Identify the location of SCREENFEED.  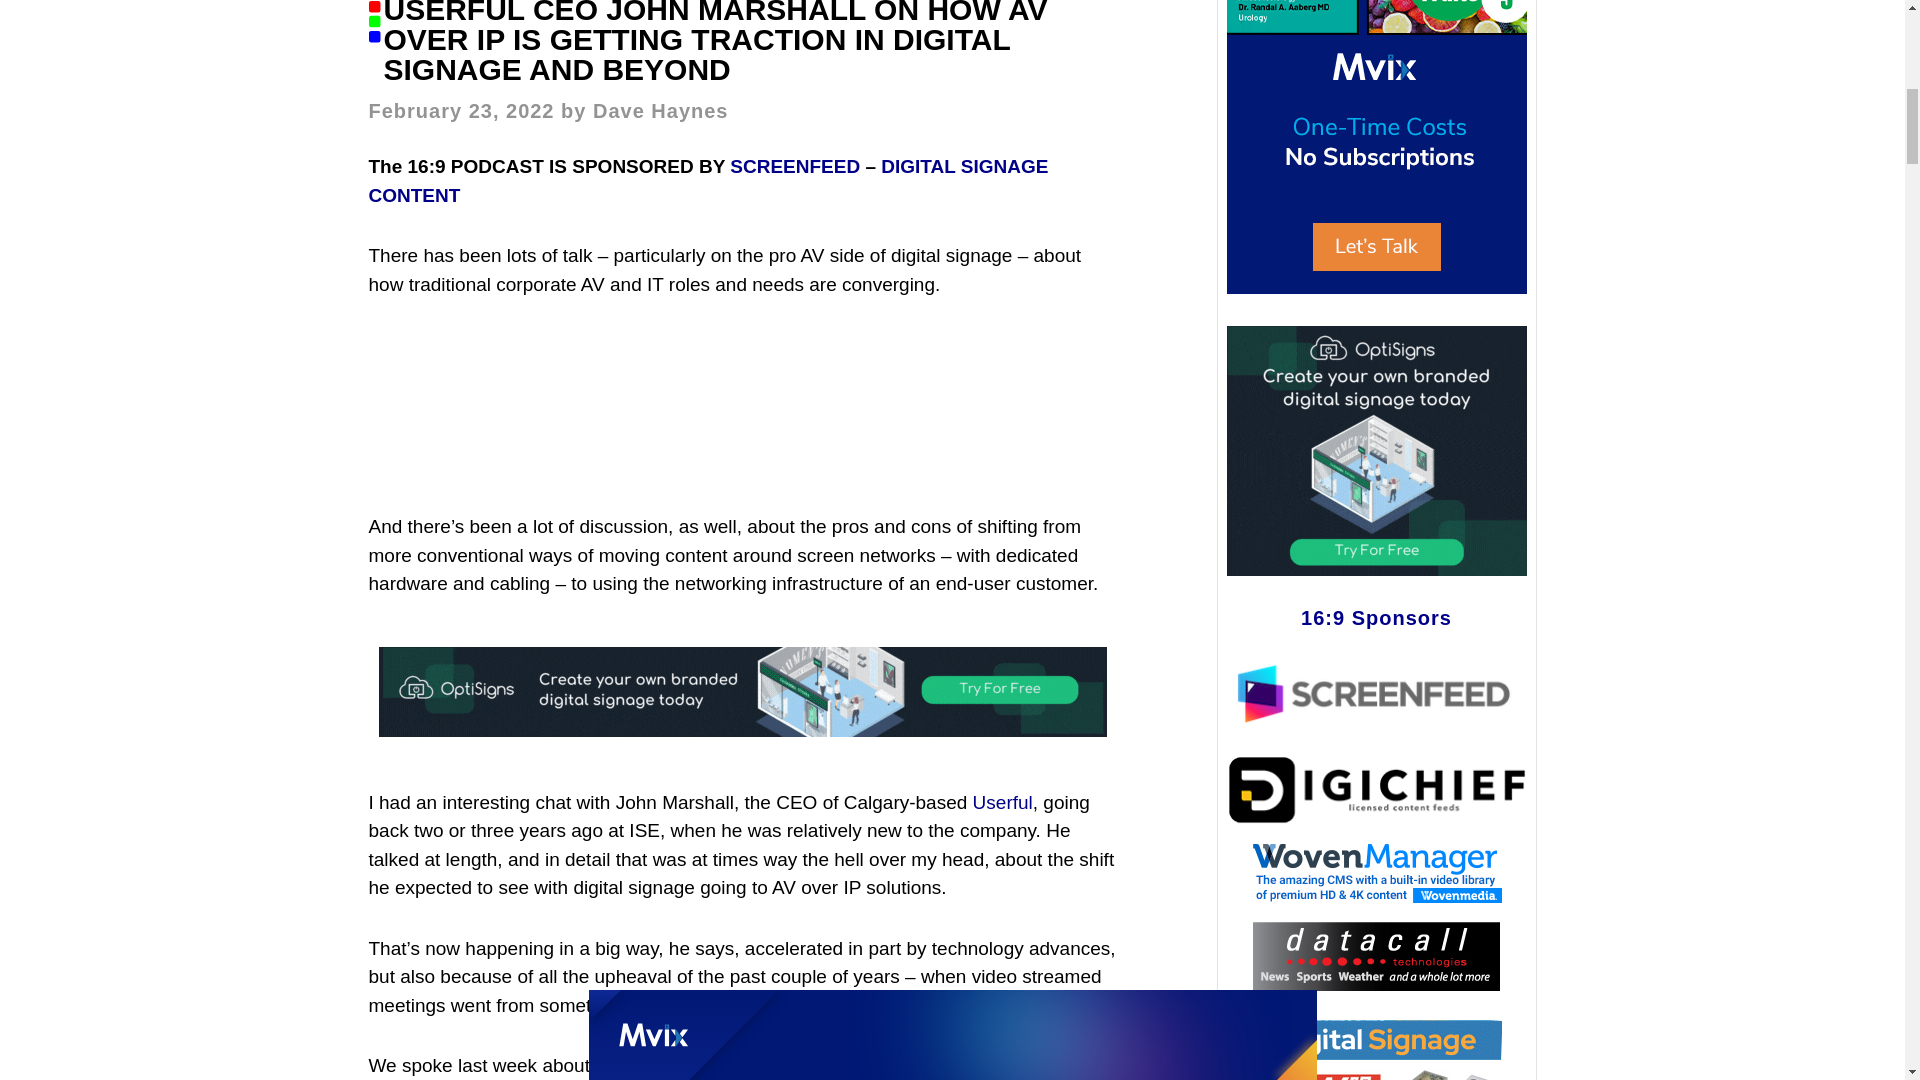
(794, 166).